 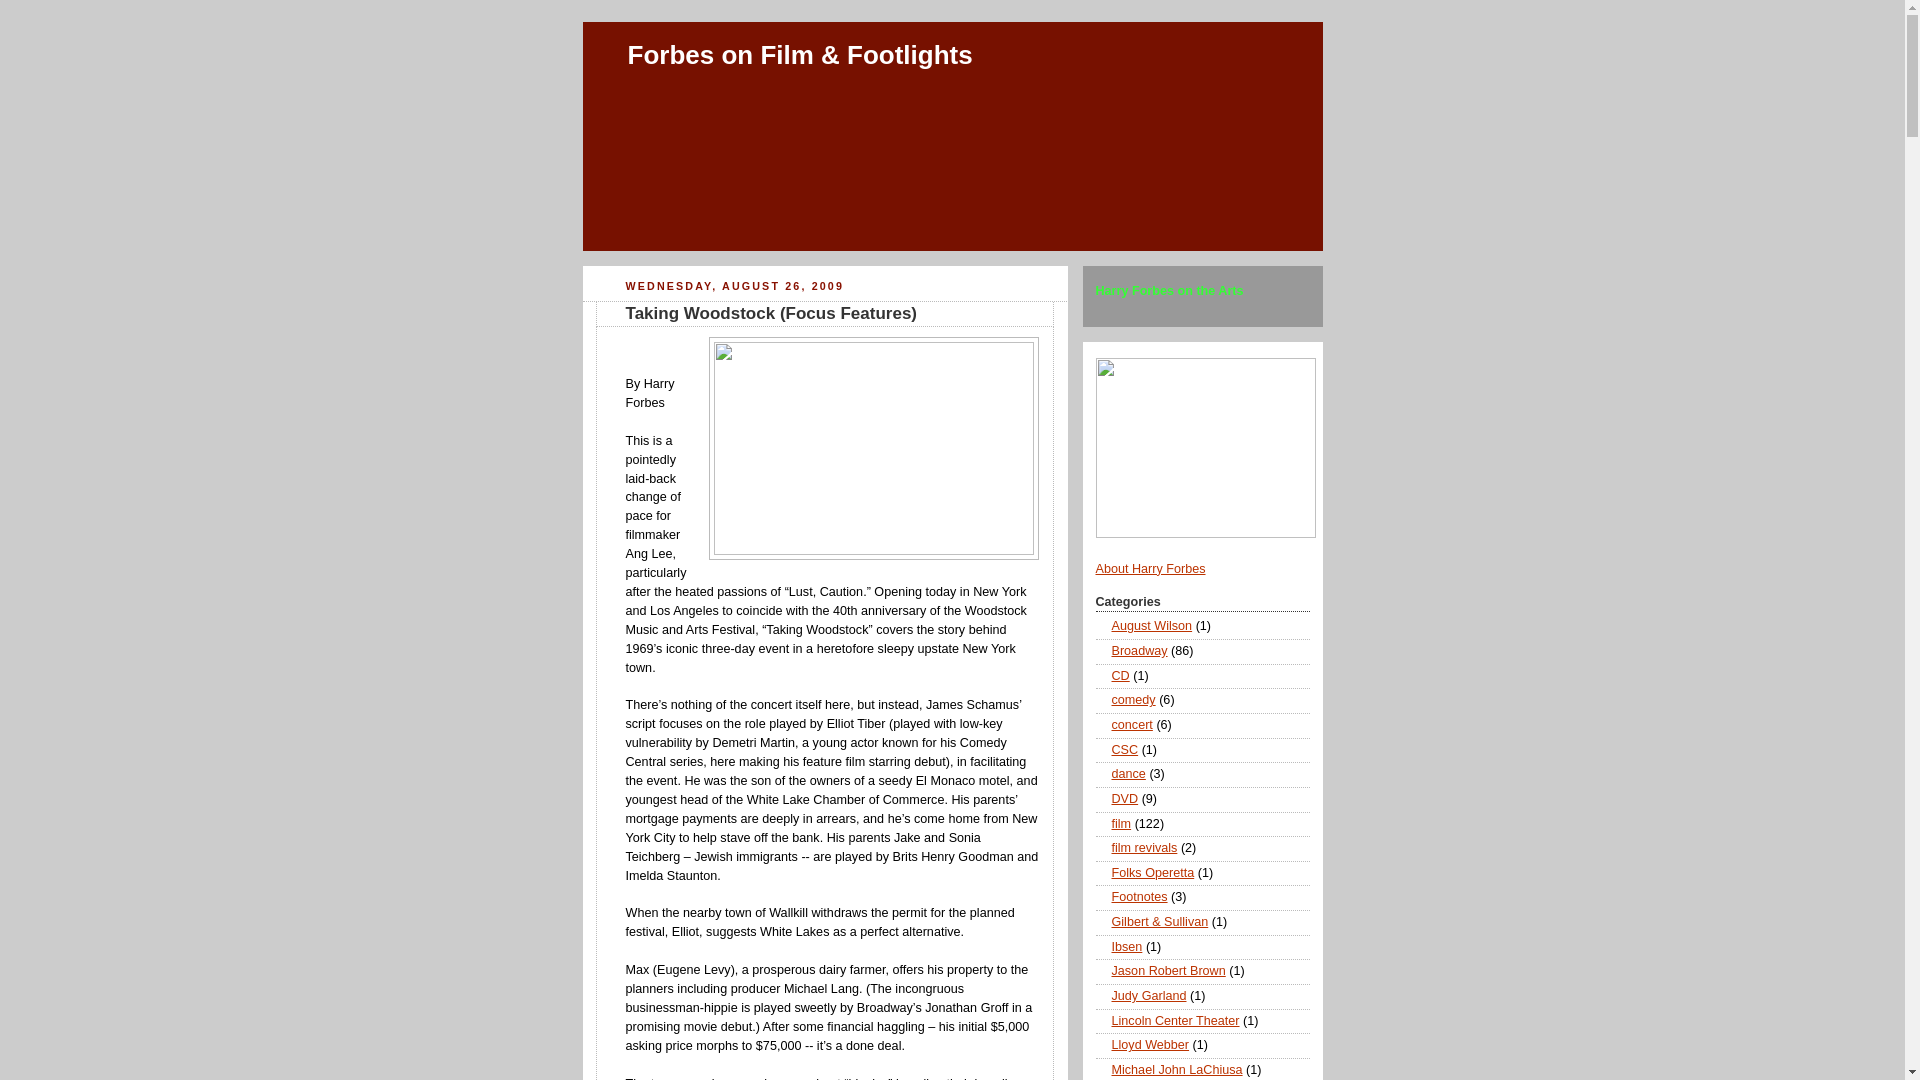 What do you see at coordinates (1133, 700) in the screenshot?
I see `comedy` at bounding box center [1133, 700].